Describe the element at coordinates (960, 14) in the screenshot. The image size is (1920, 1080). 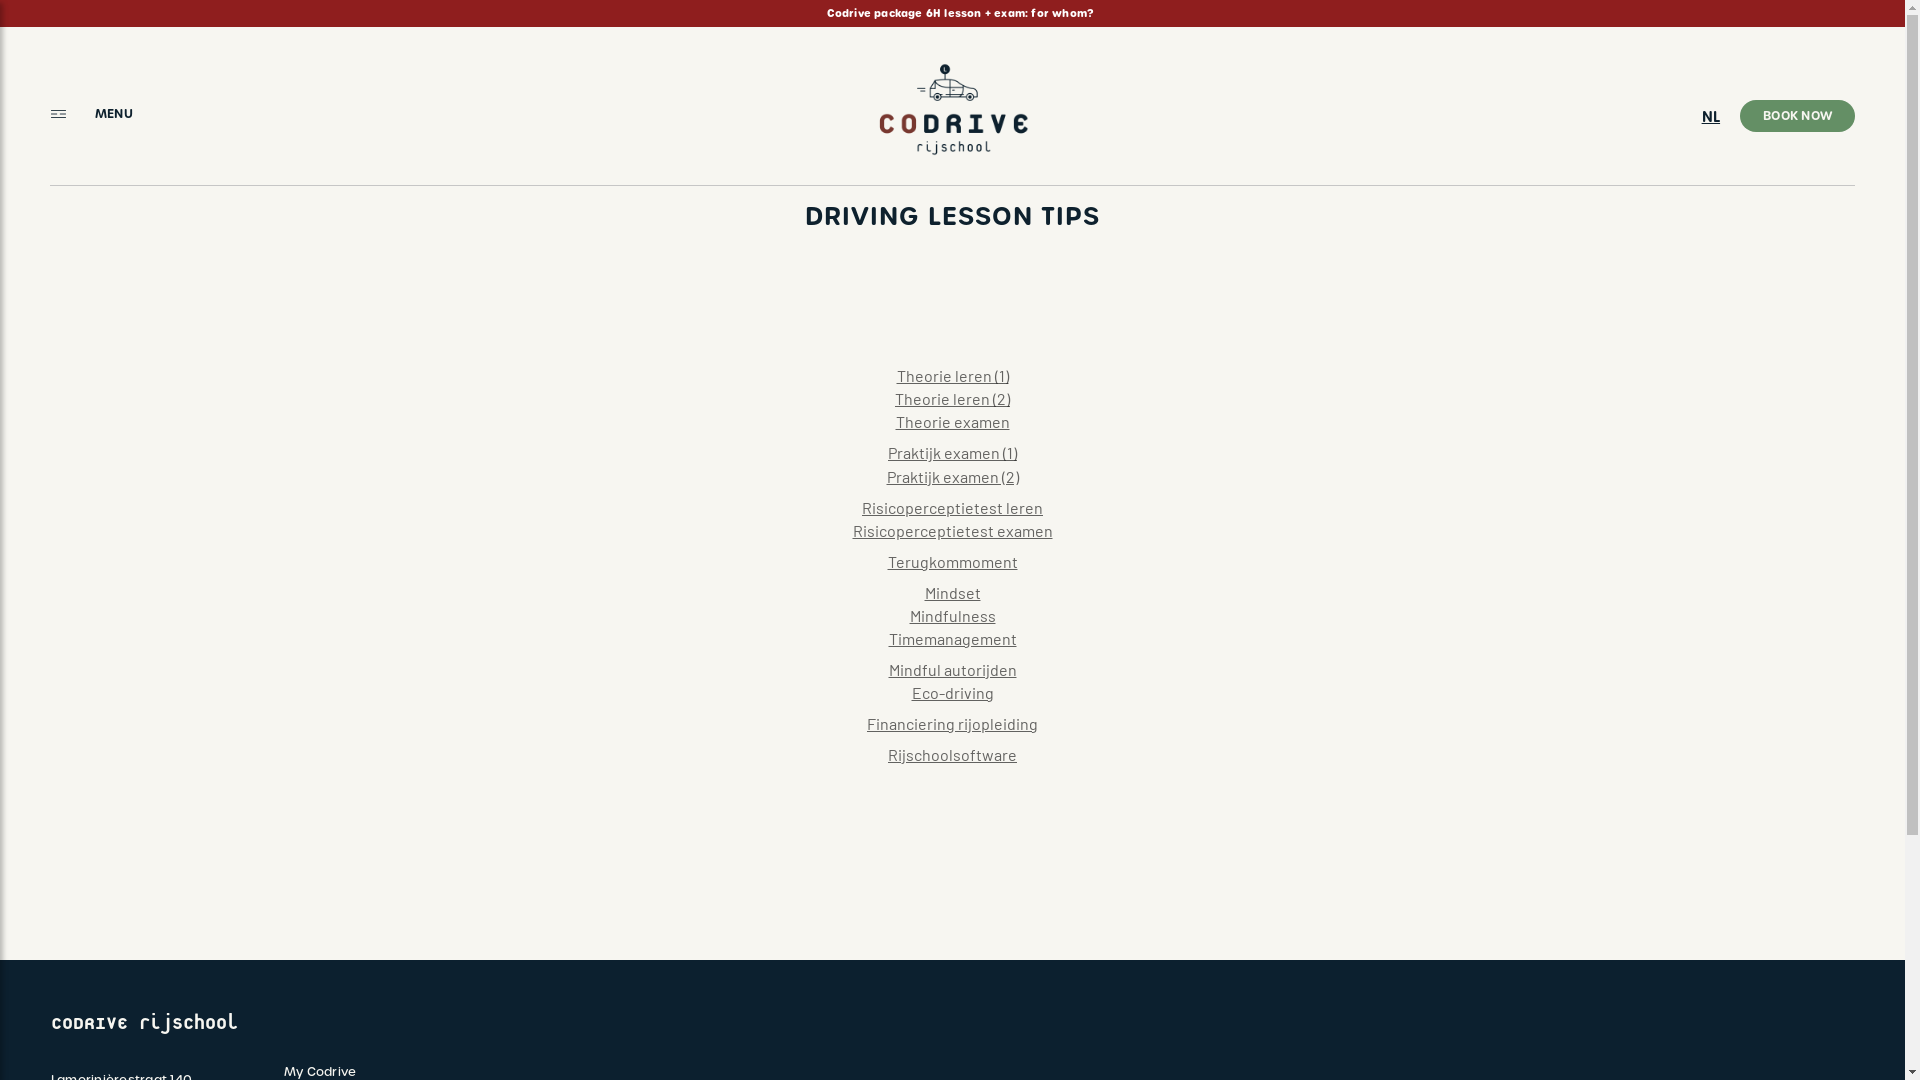
I see `Codrive package 6H lesson + exam: for whom?` at that location.